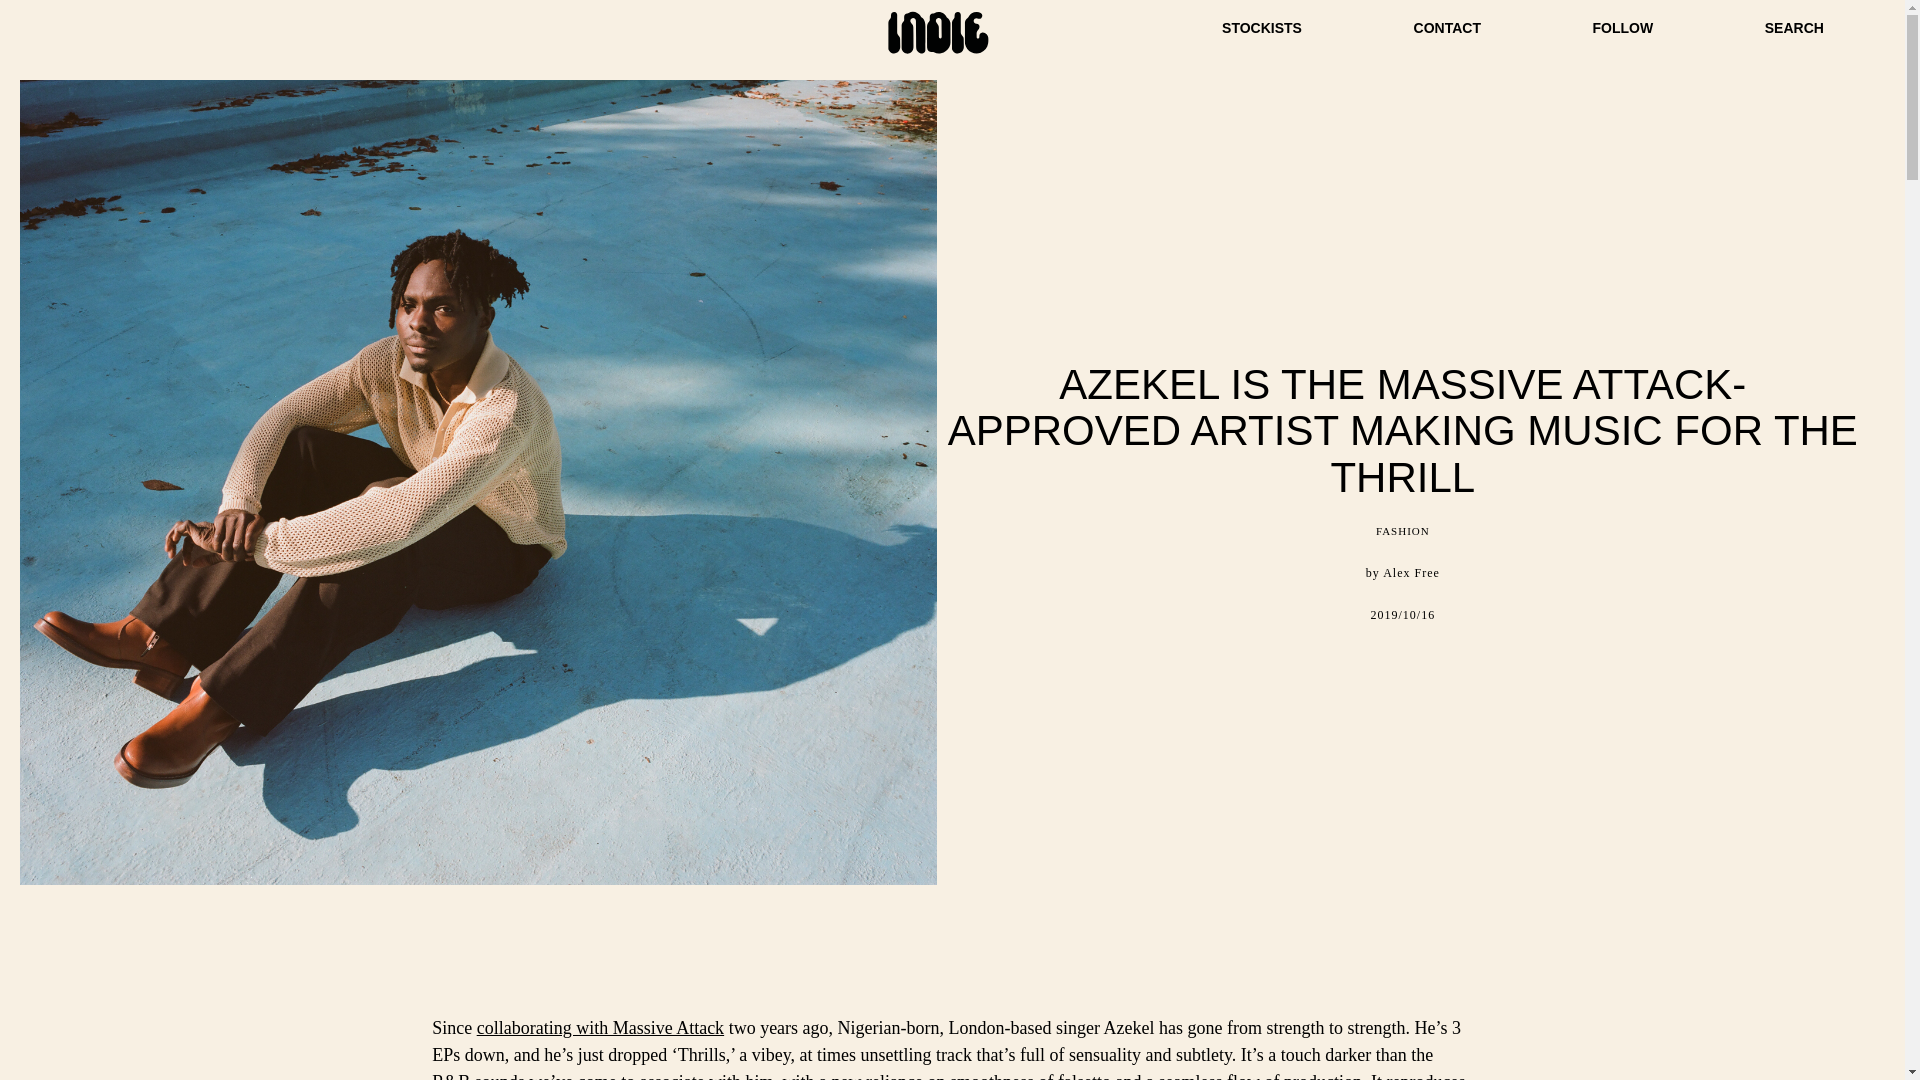 This screenshot has width=1920, height=1080. Describe the element at coordinates (1411, 572) in the screenshot. I see `Alex Free` at that location.